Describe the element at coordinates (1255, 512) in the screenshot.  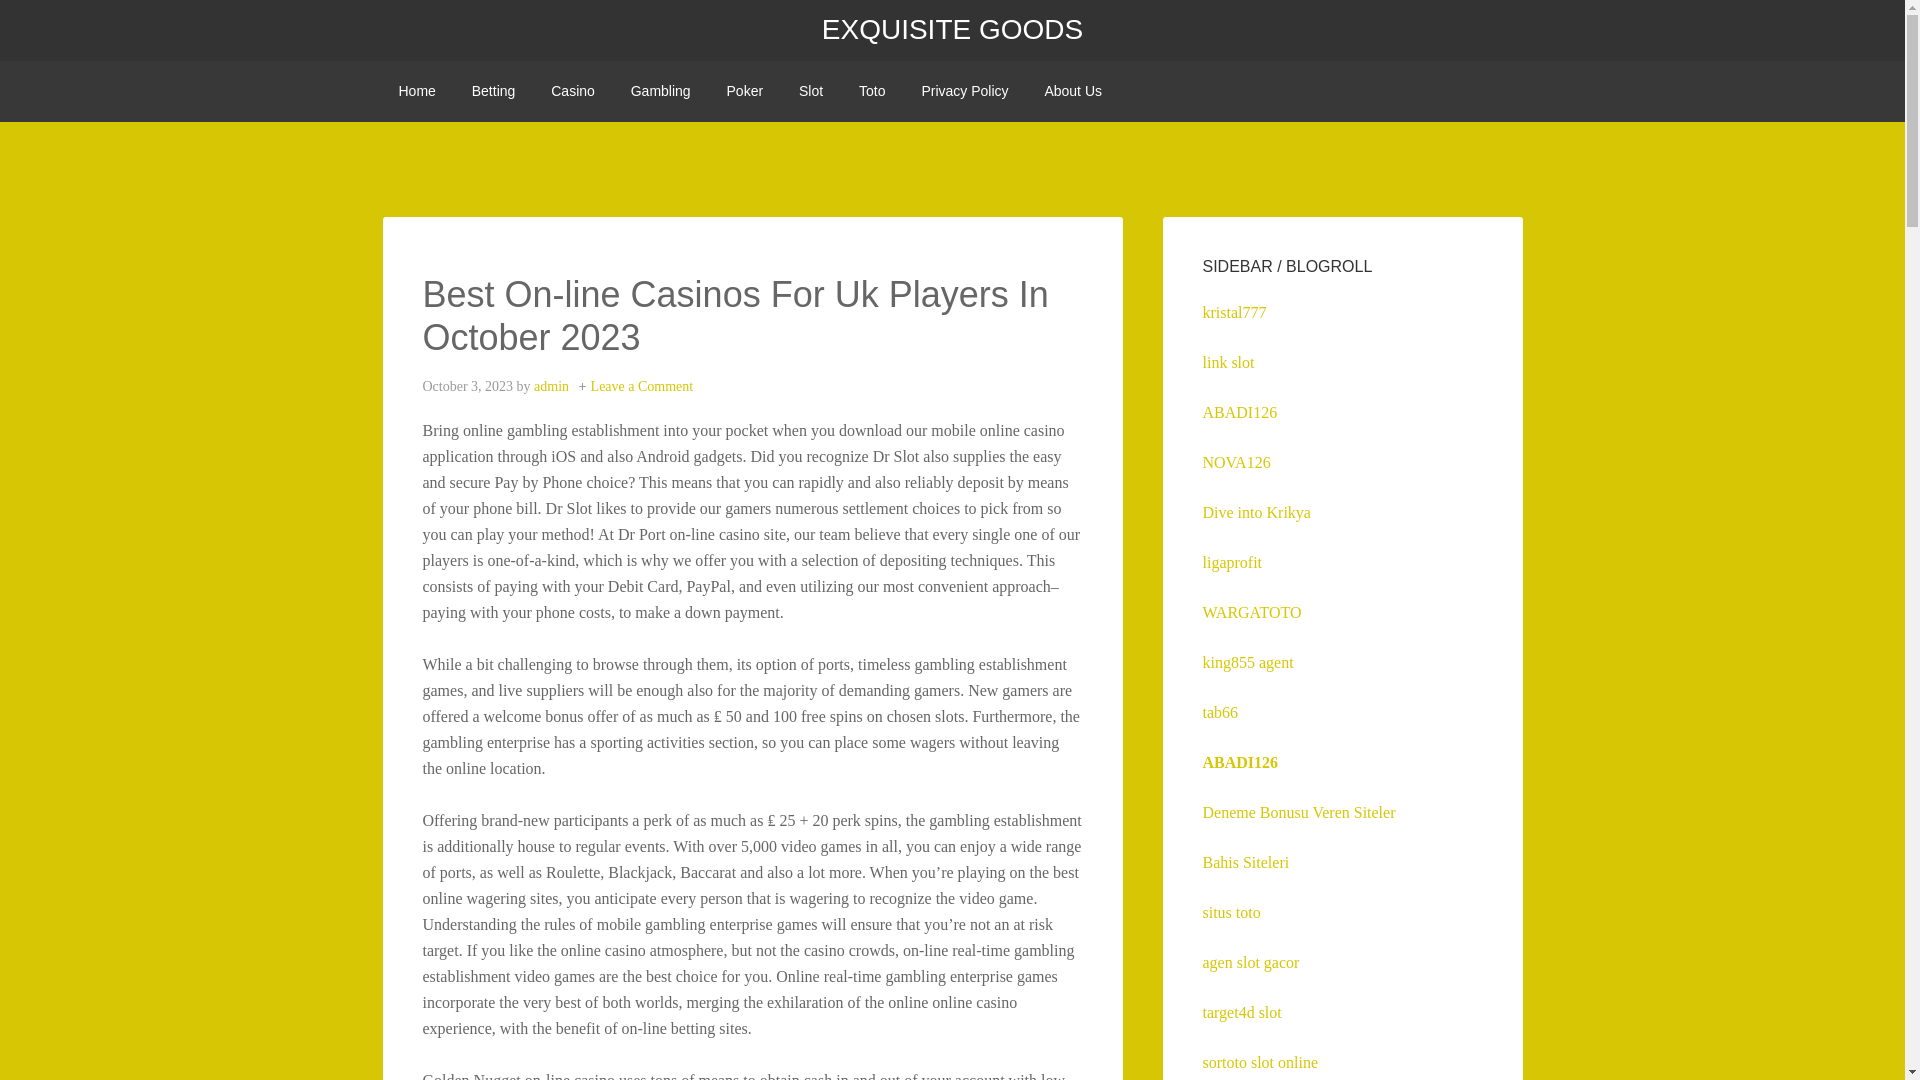
I see `Dive into Krikya` at that location.